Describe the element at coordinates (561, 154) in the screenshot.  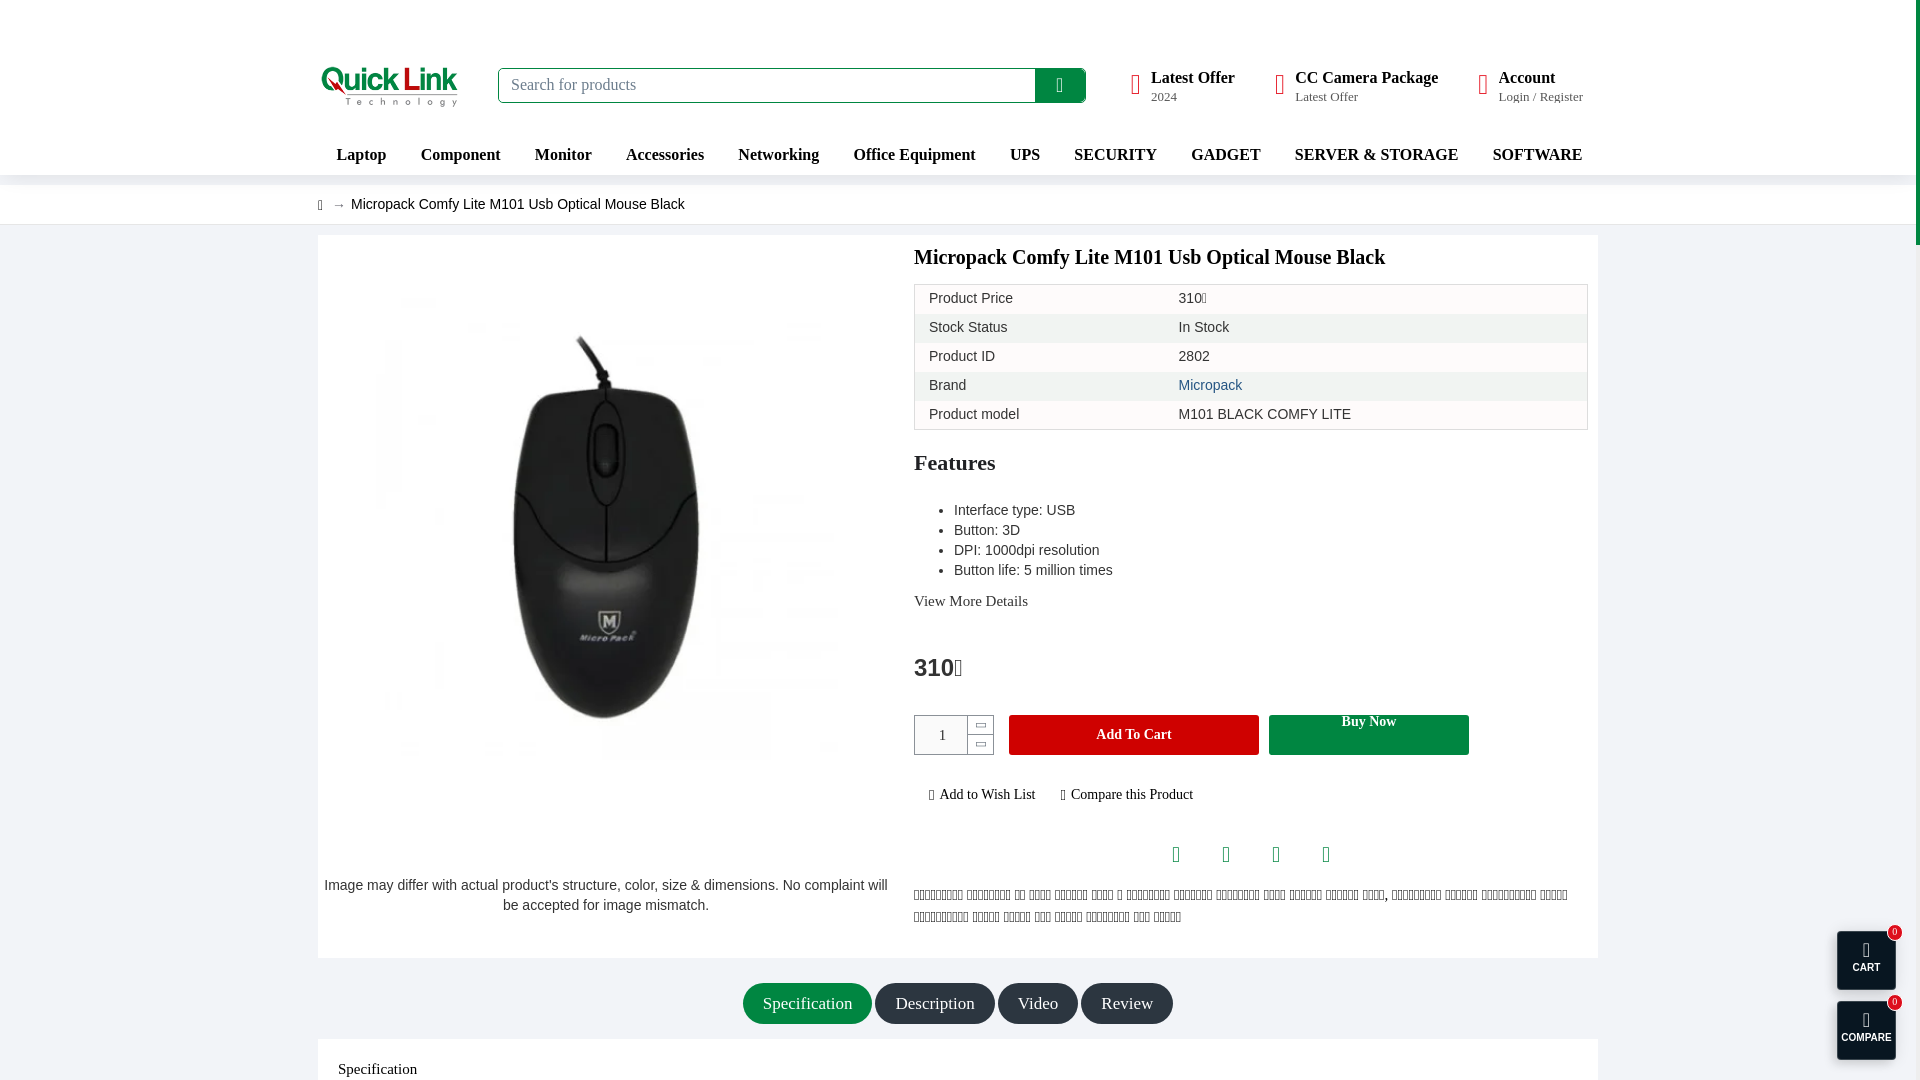
I see `Monitor` at that location.